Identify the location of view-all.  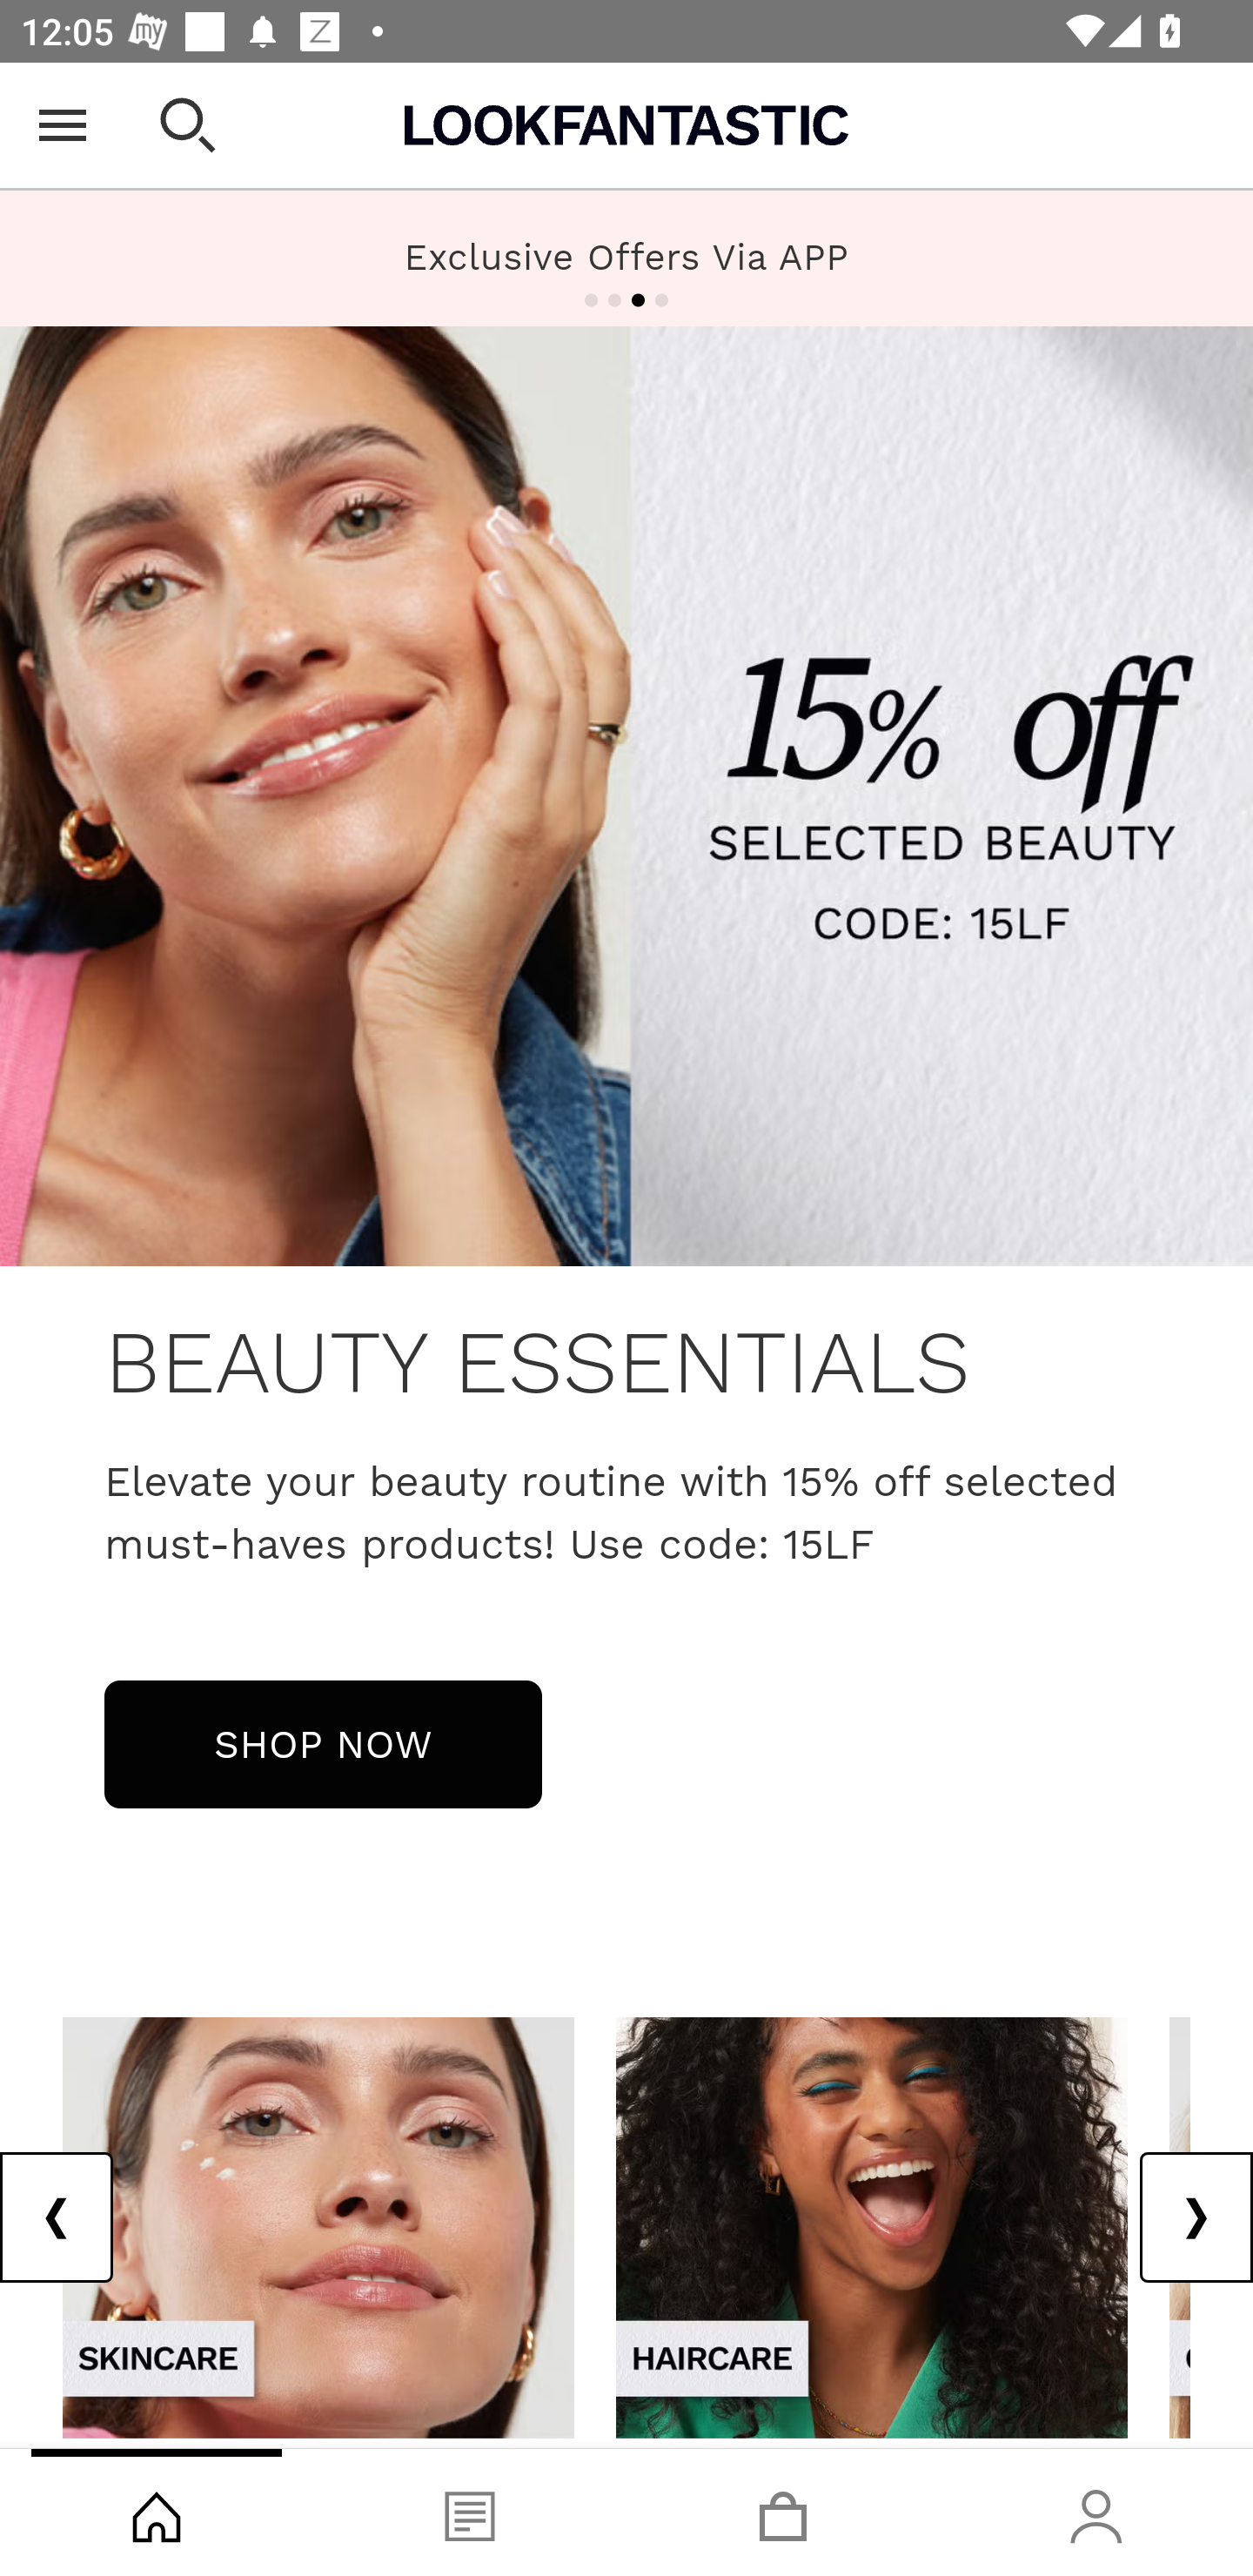
(318, 2226).